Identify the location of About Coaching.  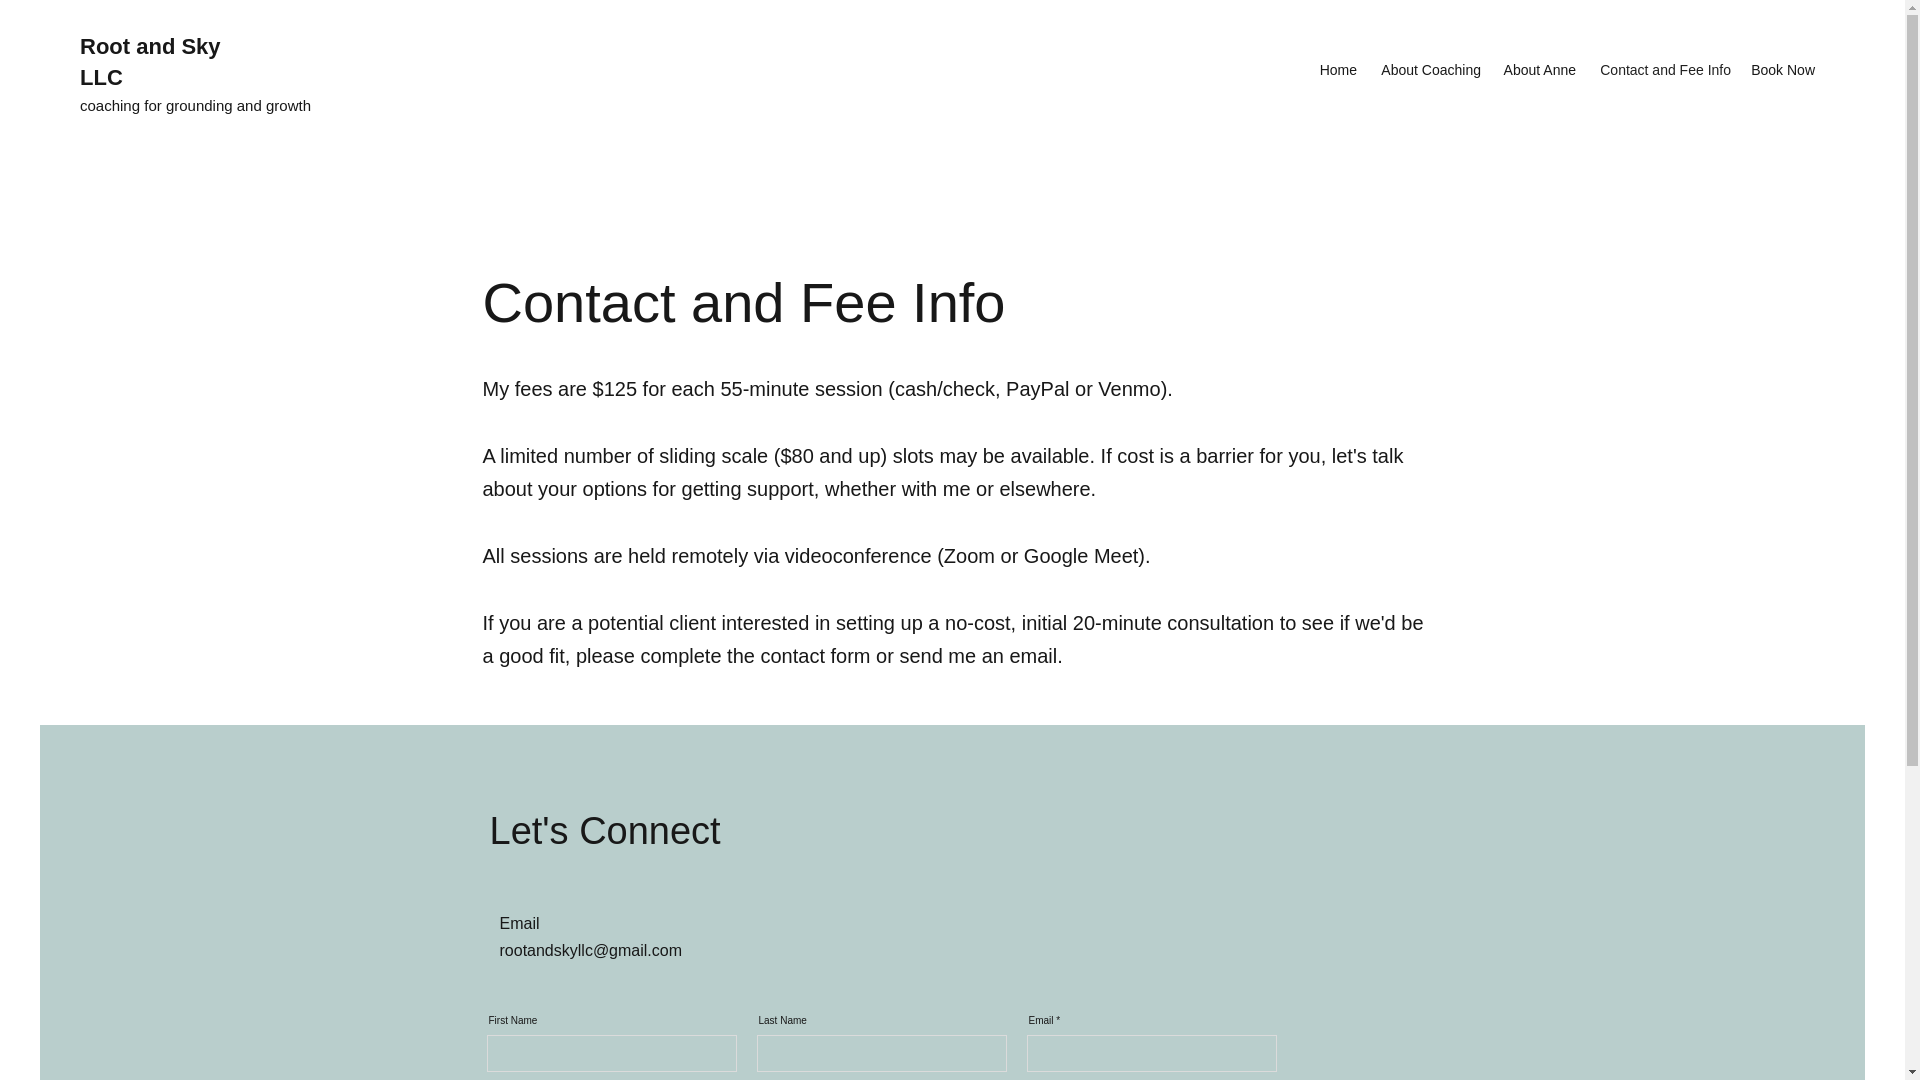
(1429, 70).